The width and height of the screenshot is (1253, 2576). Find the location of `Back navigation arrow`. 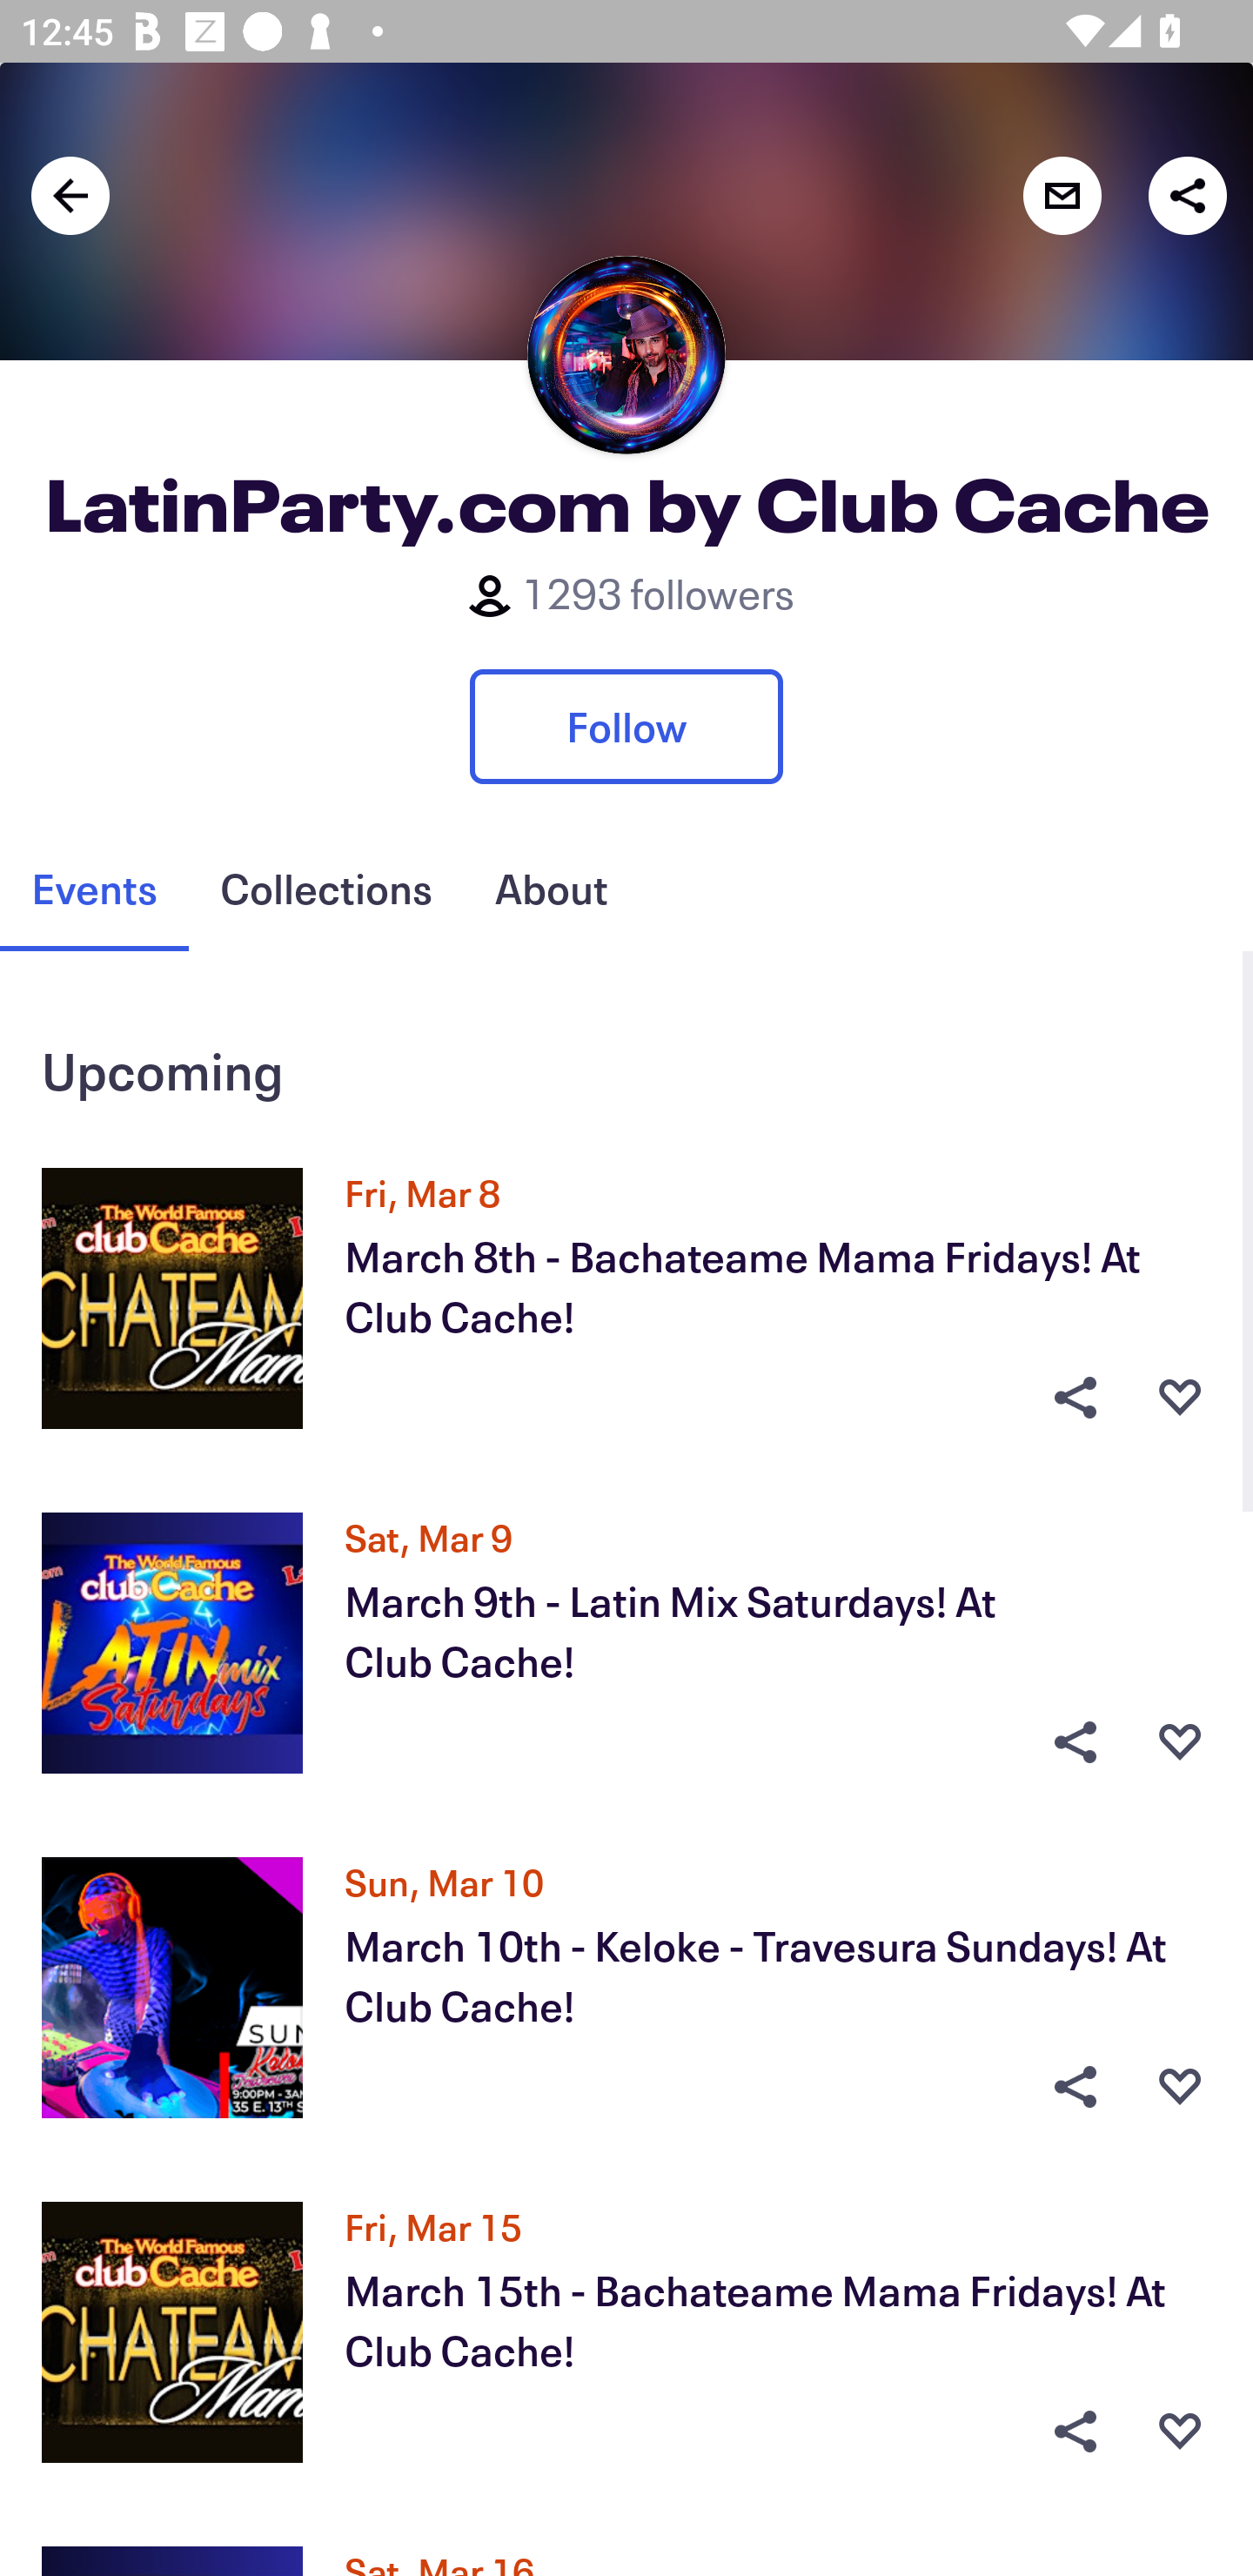

Back navigation arrow is located at coordinates (70, 195).